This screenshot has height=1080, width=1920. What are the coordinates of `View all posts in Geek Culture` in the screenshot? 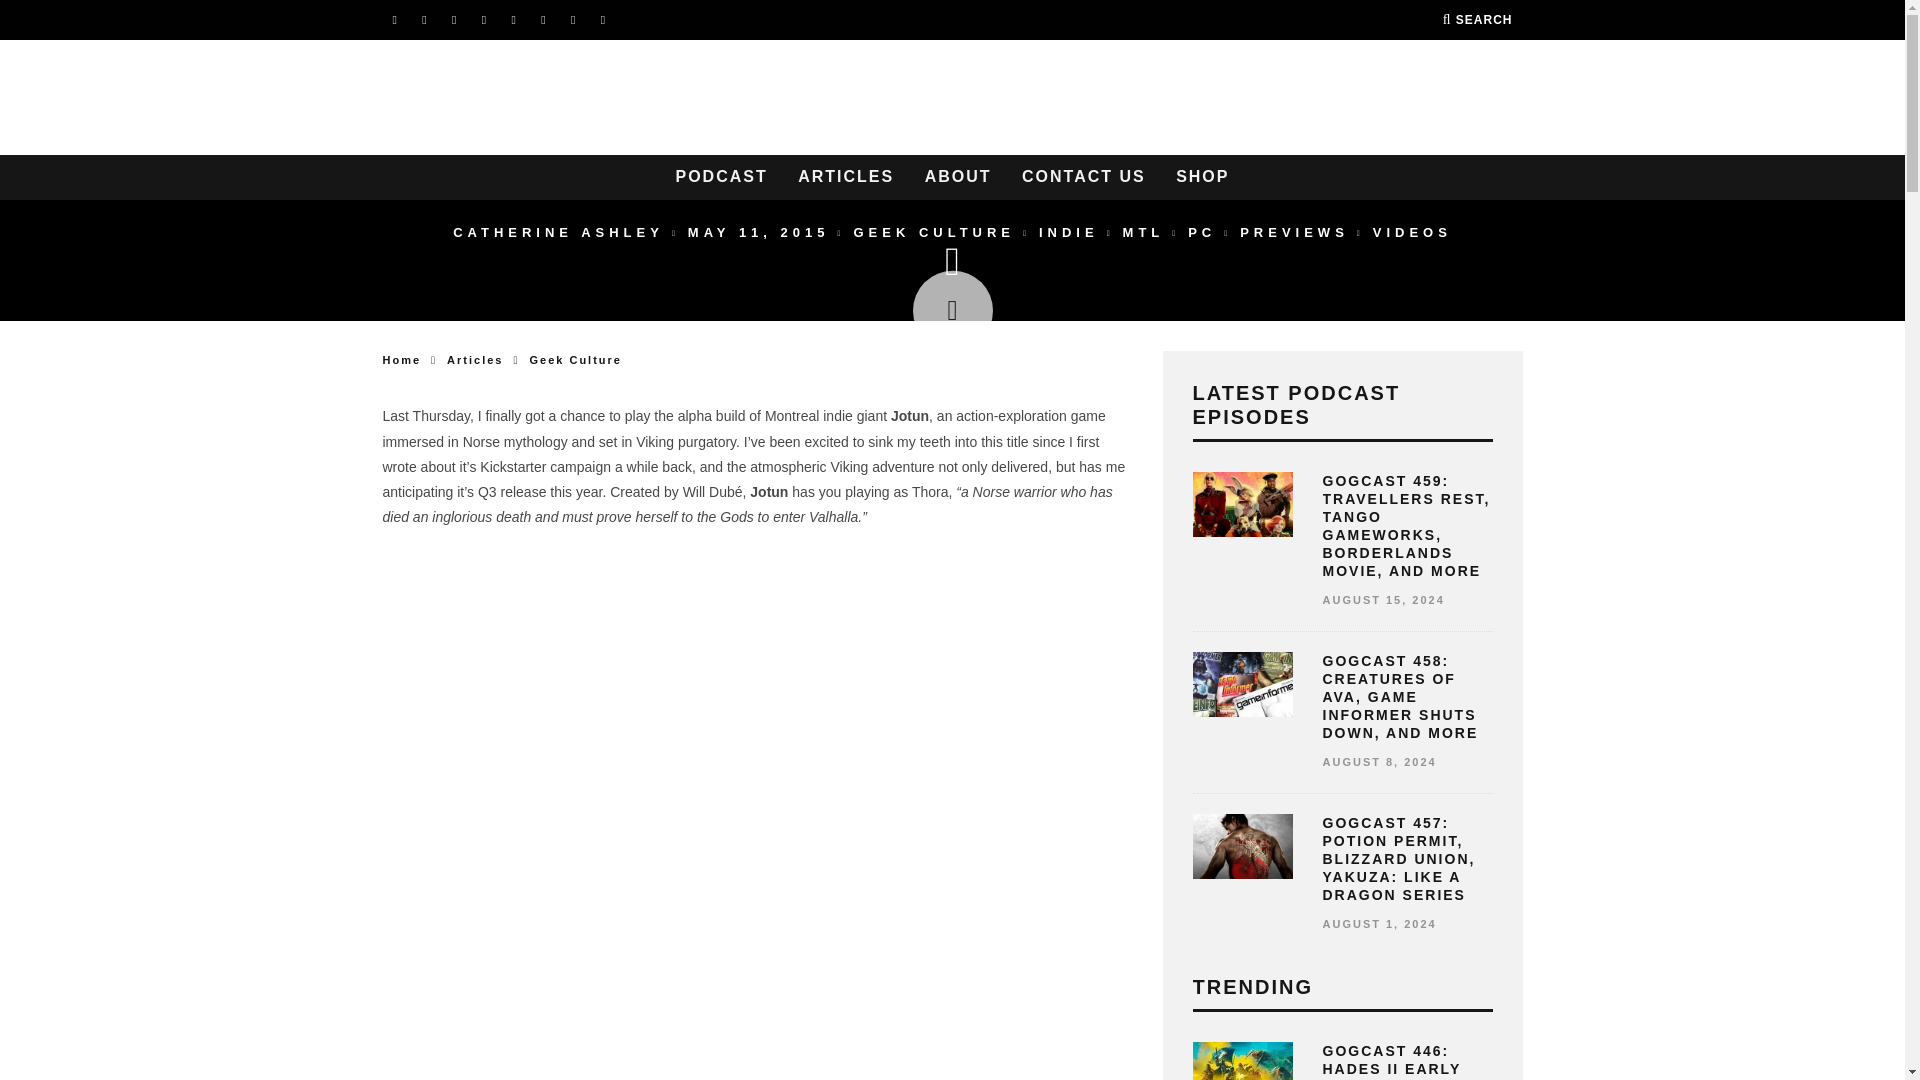 It's located at (934, 232).